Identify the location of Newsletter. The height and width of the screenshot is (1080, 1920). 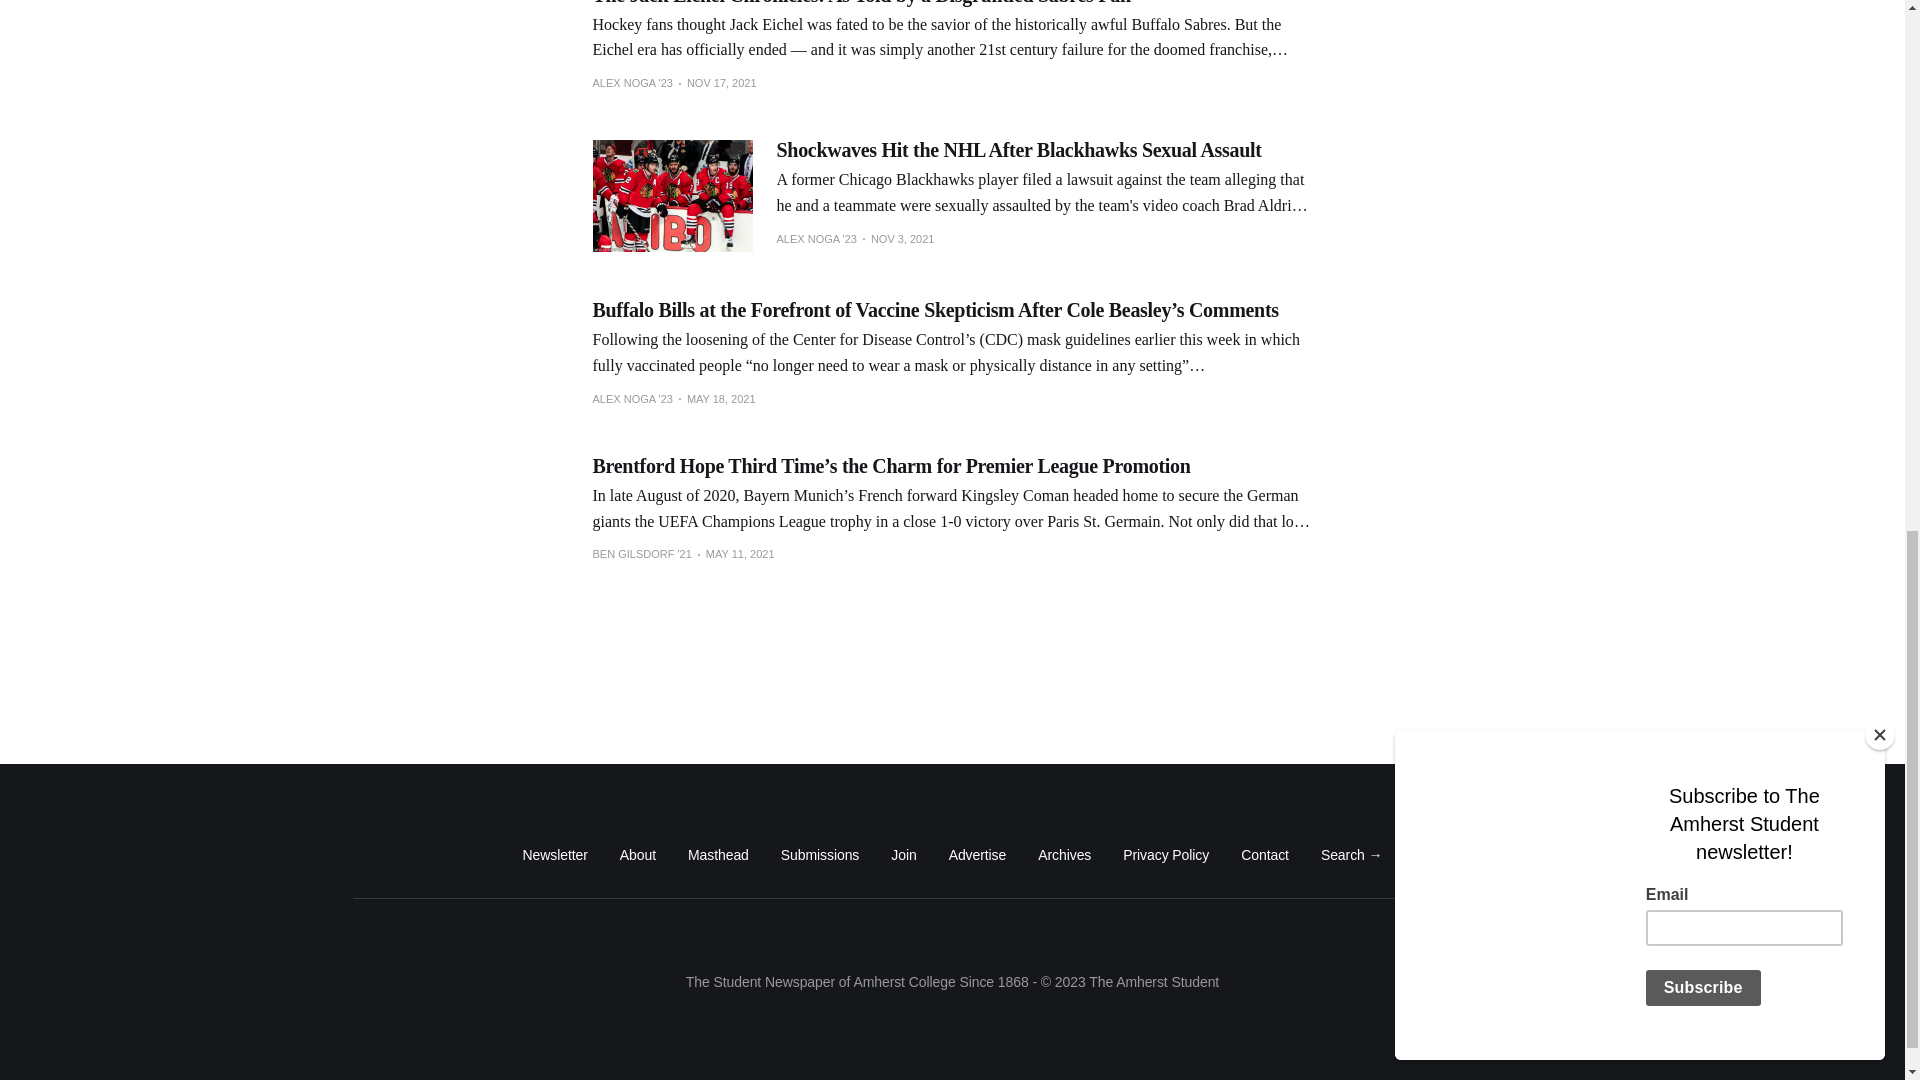
(554, 854).